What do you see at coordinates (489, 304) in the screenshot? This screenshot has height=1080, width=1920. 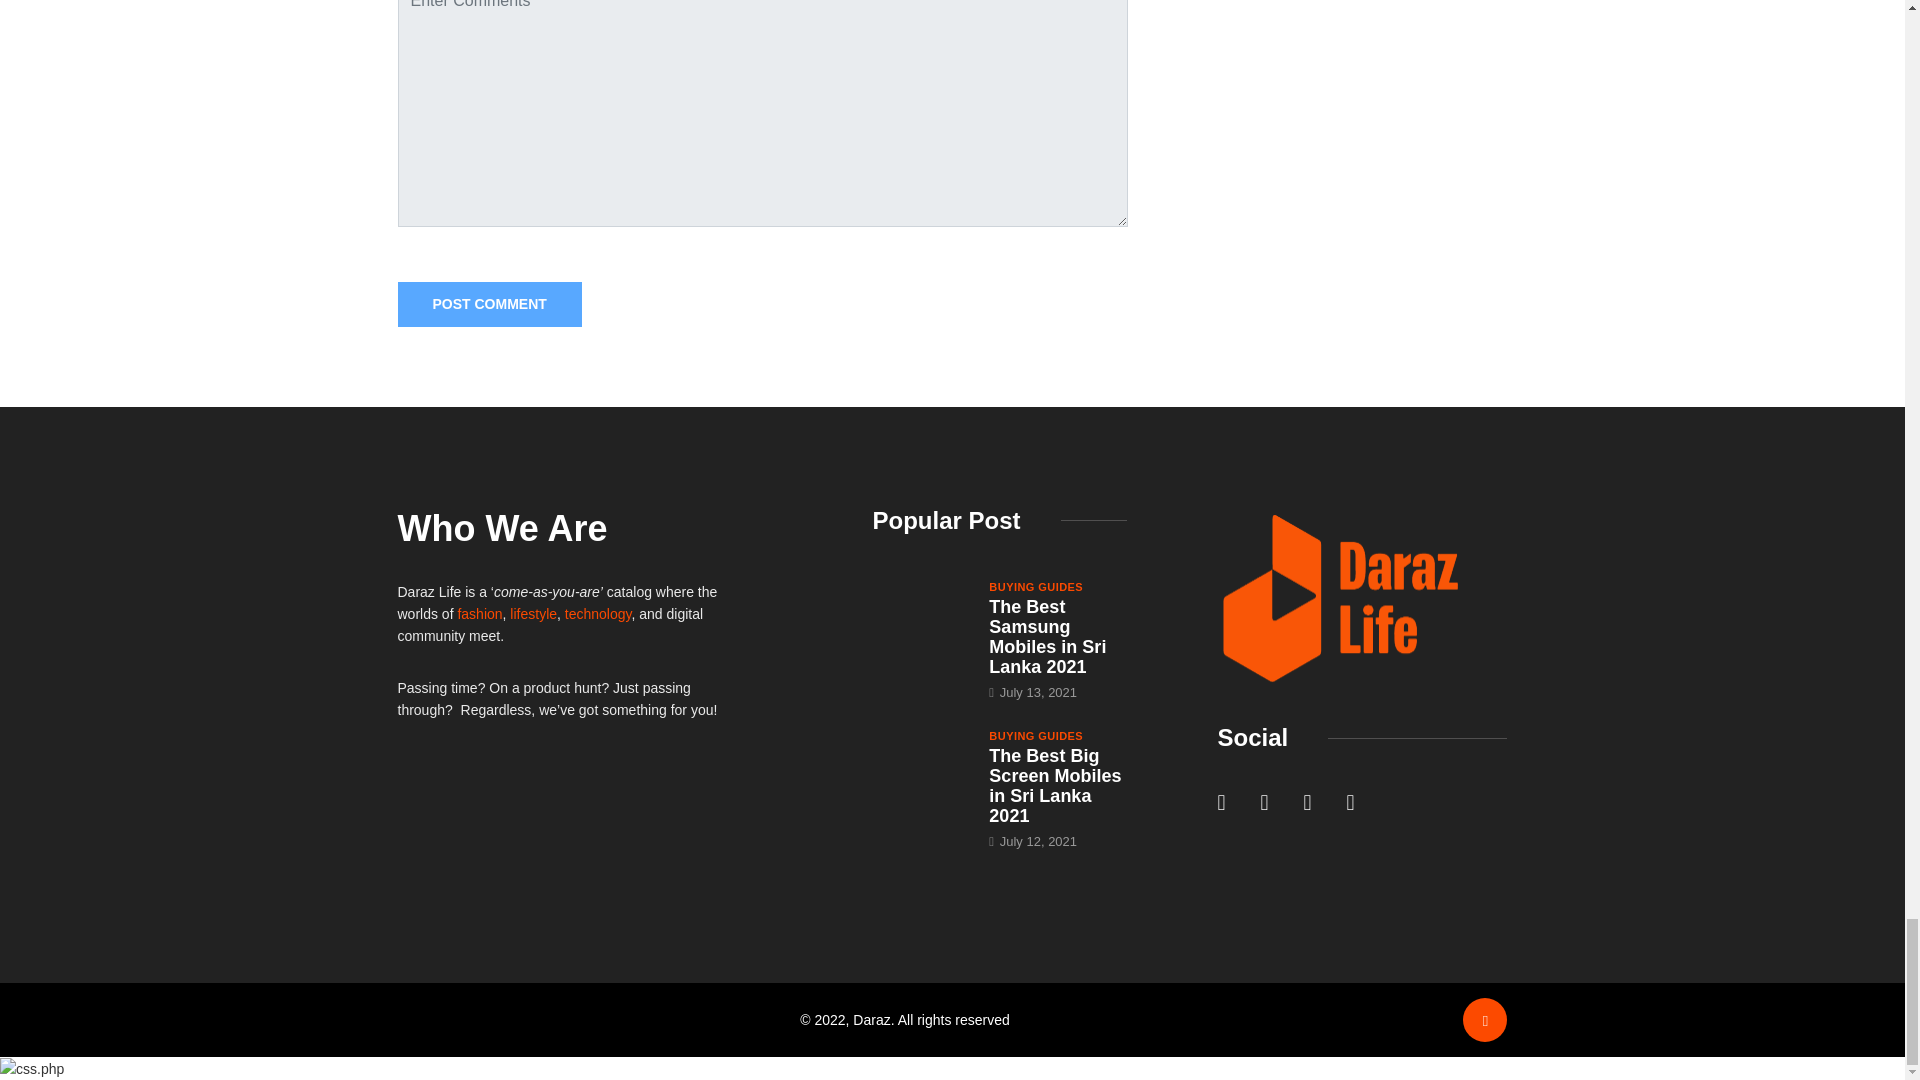 I see `Post Comment` at bounding box center [489, 304].